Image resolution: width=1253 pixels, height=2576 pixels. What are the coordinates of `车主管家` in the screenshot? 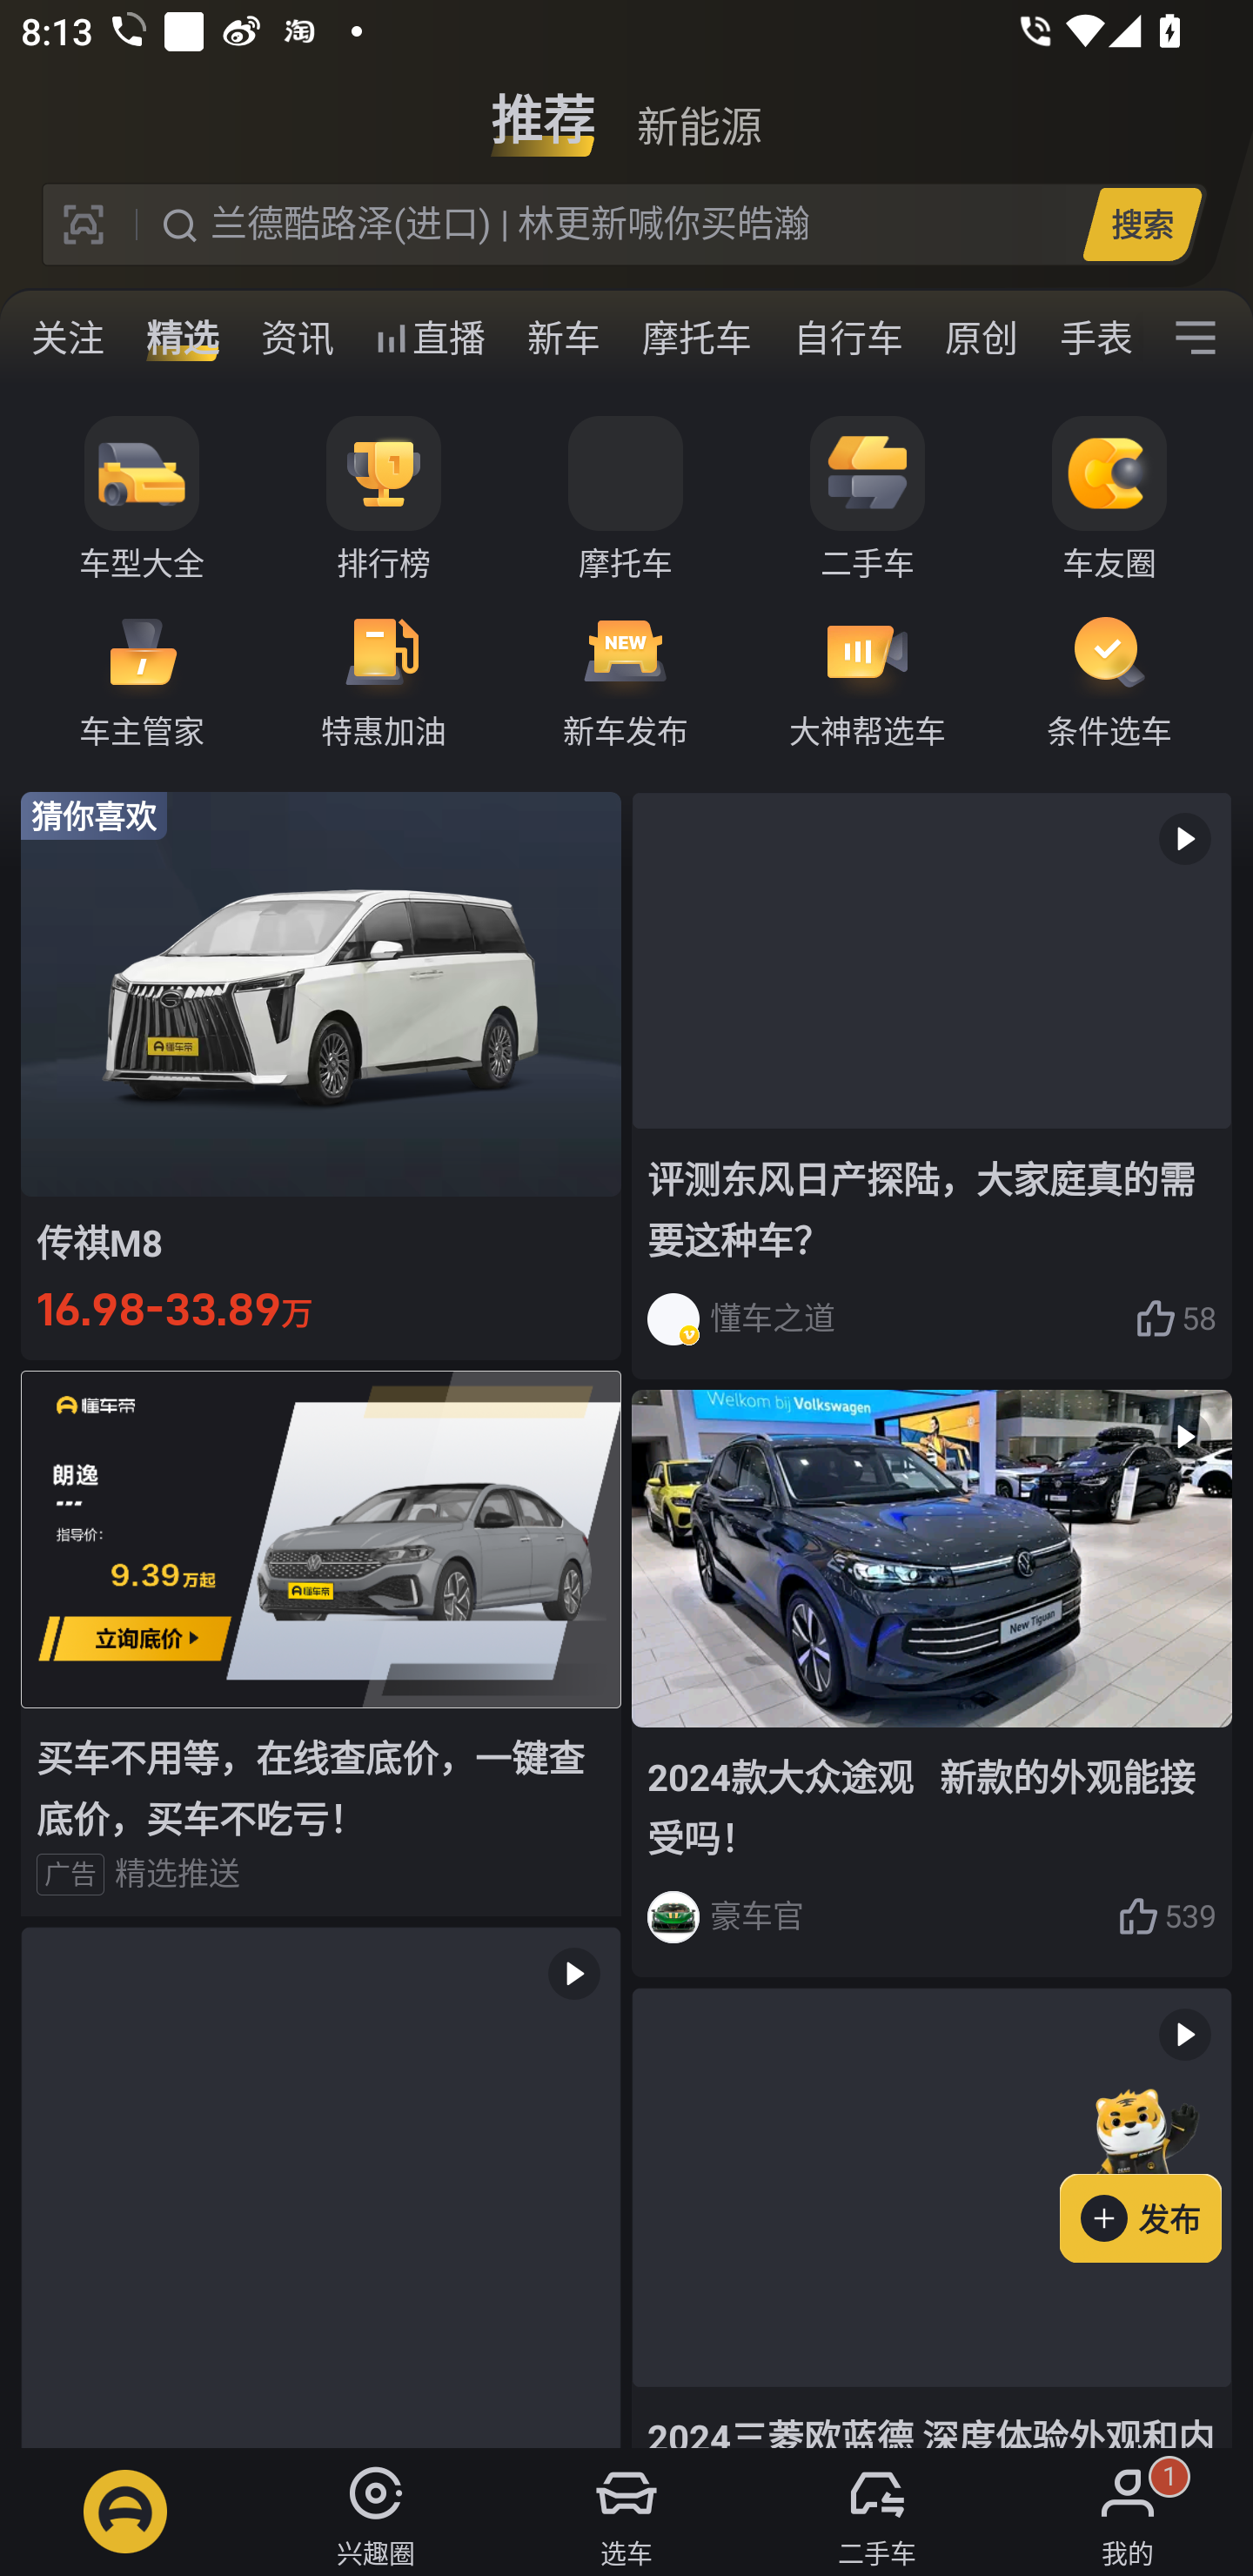 It's located at (142, 679).